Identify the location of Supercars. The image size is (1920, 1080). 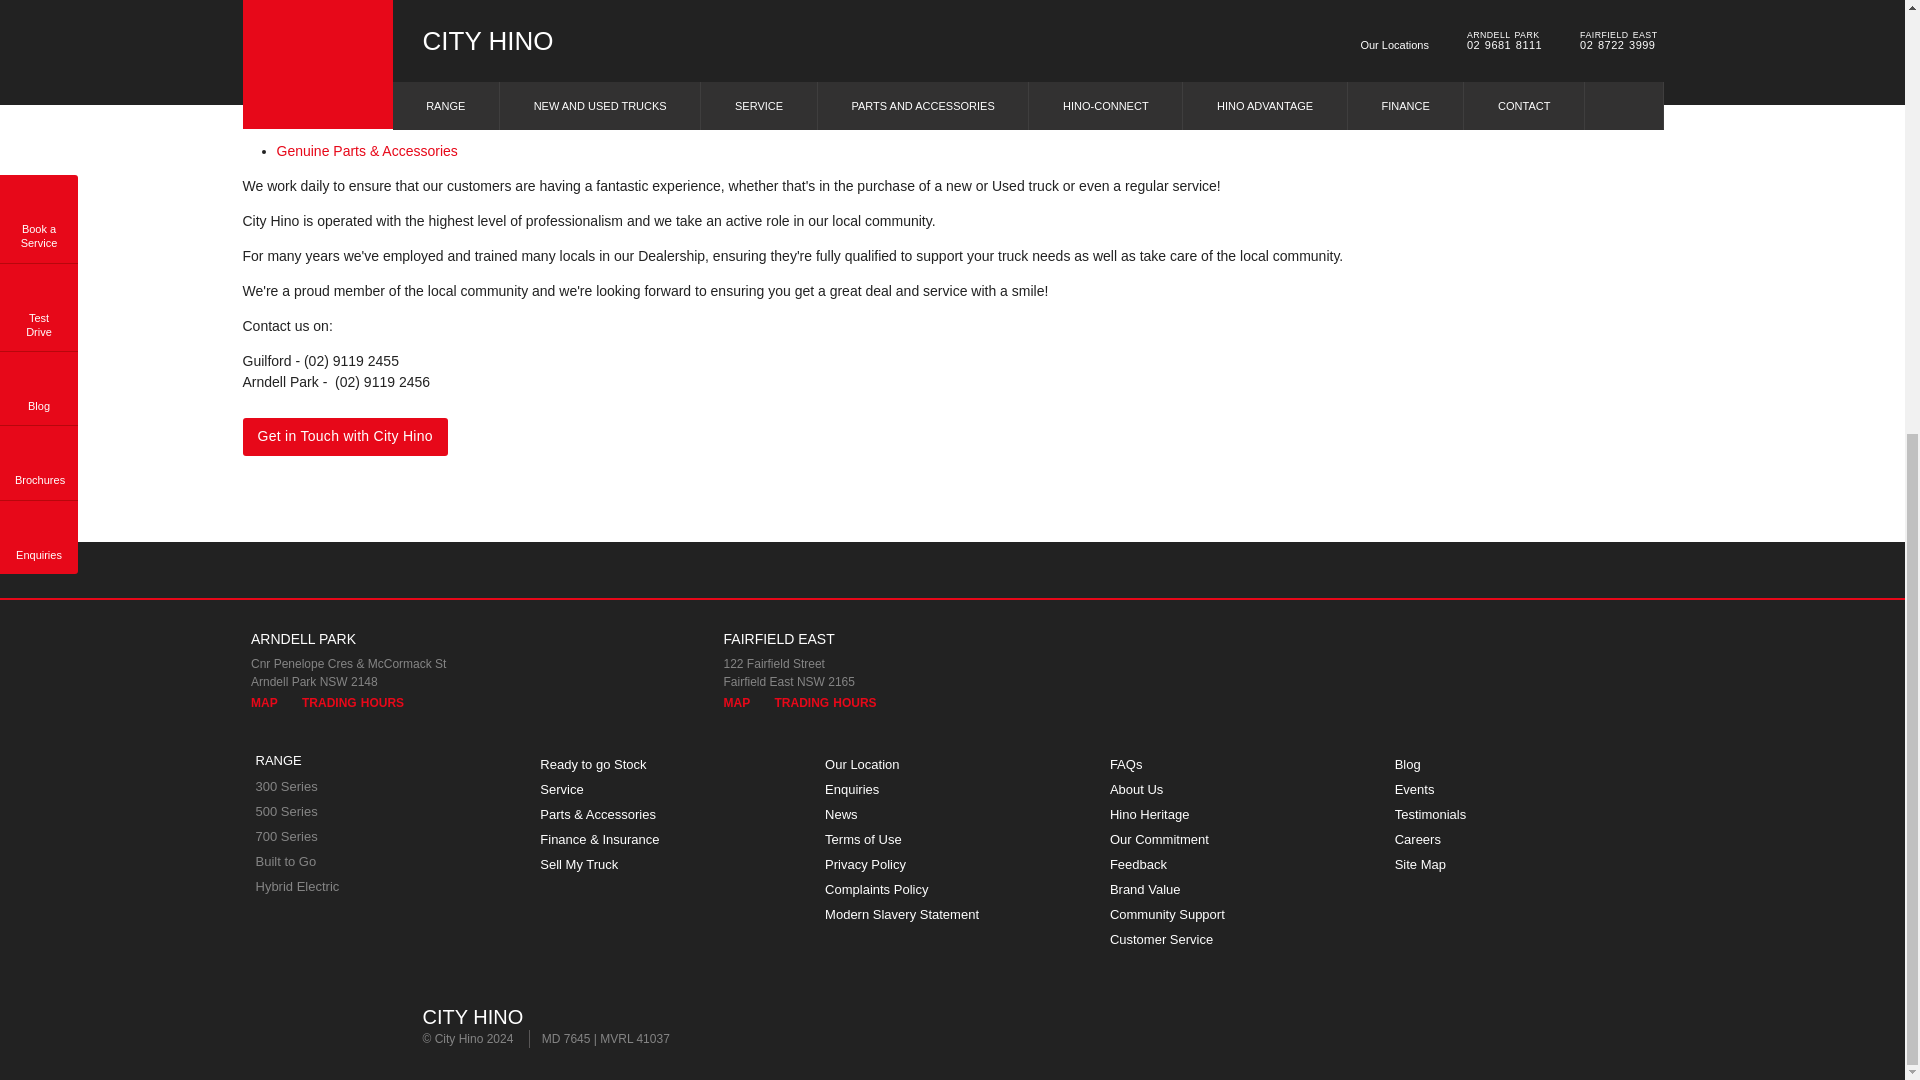
(358, 1026).